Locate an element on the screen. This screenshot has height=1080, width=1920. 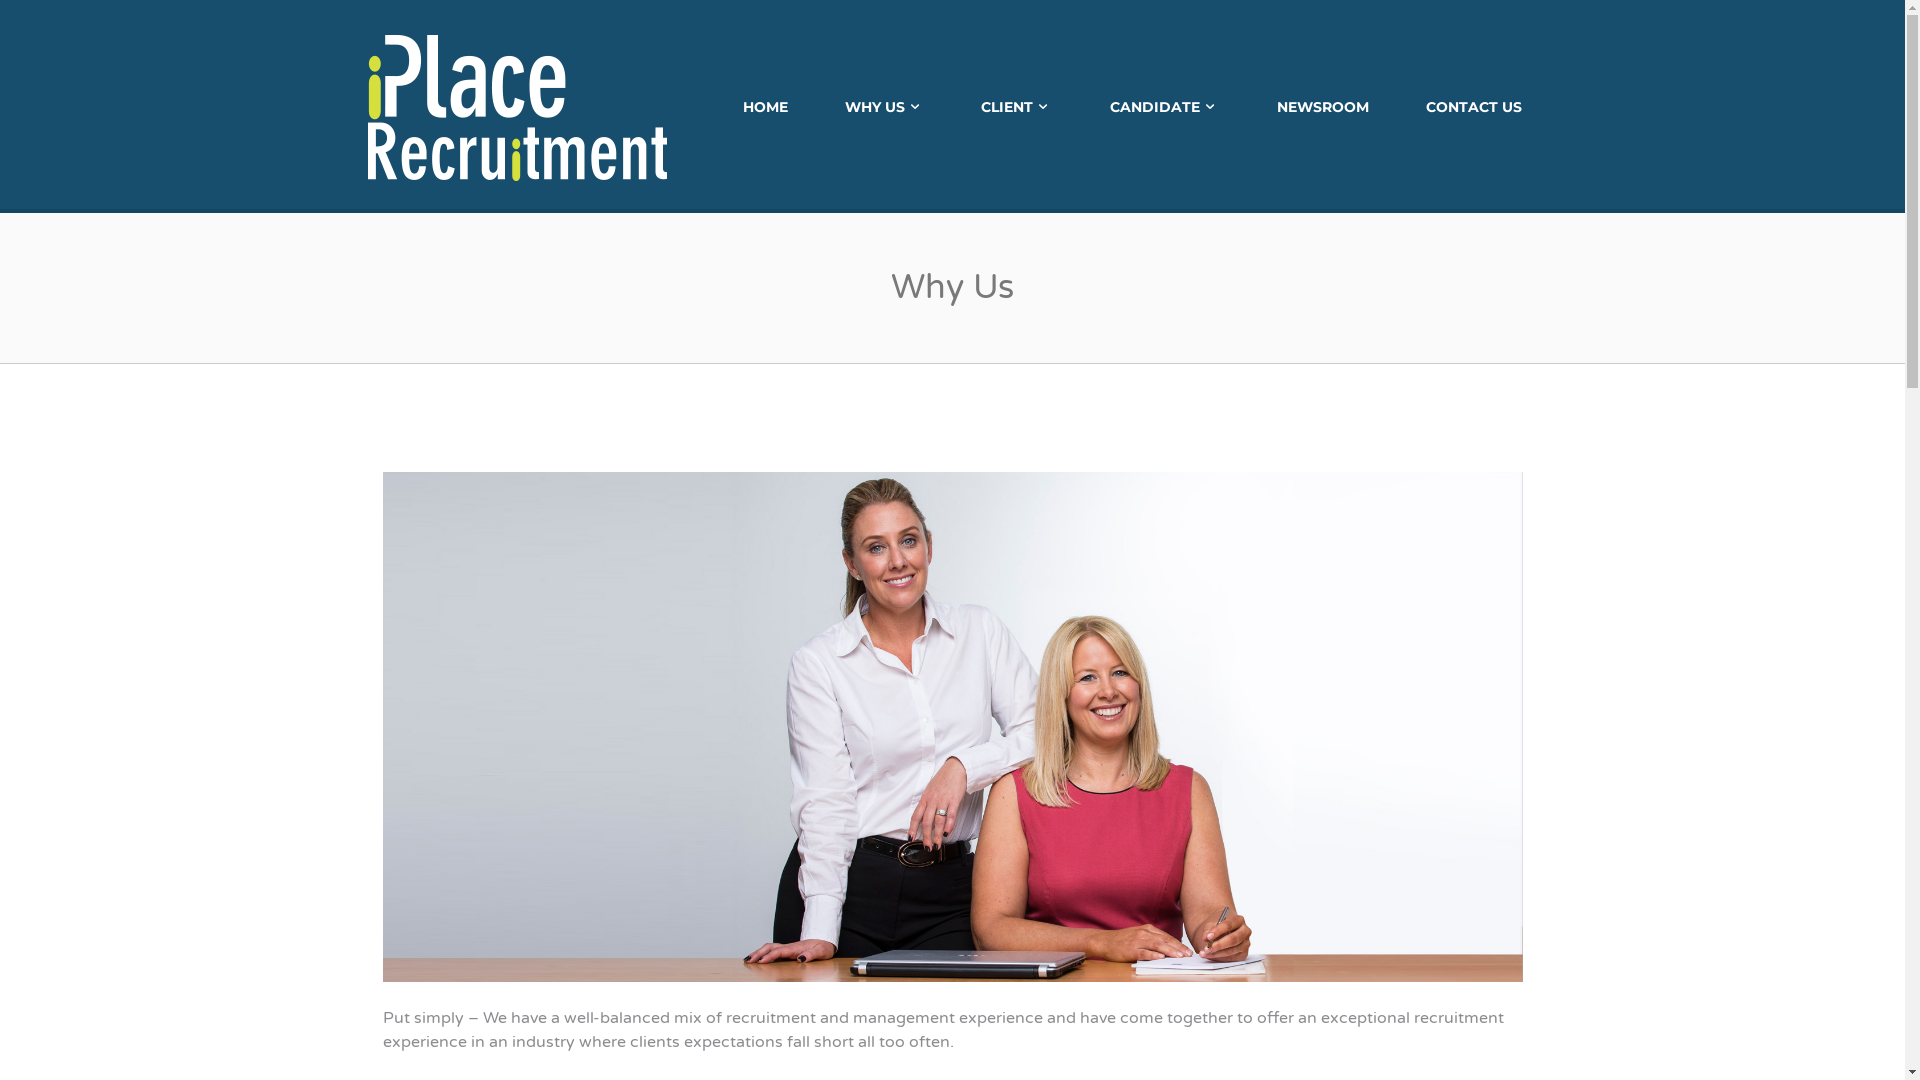
HOME is located at coordinates (766, 107).